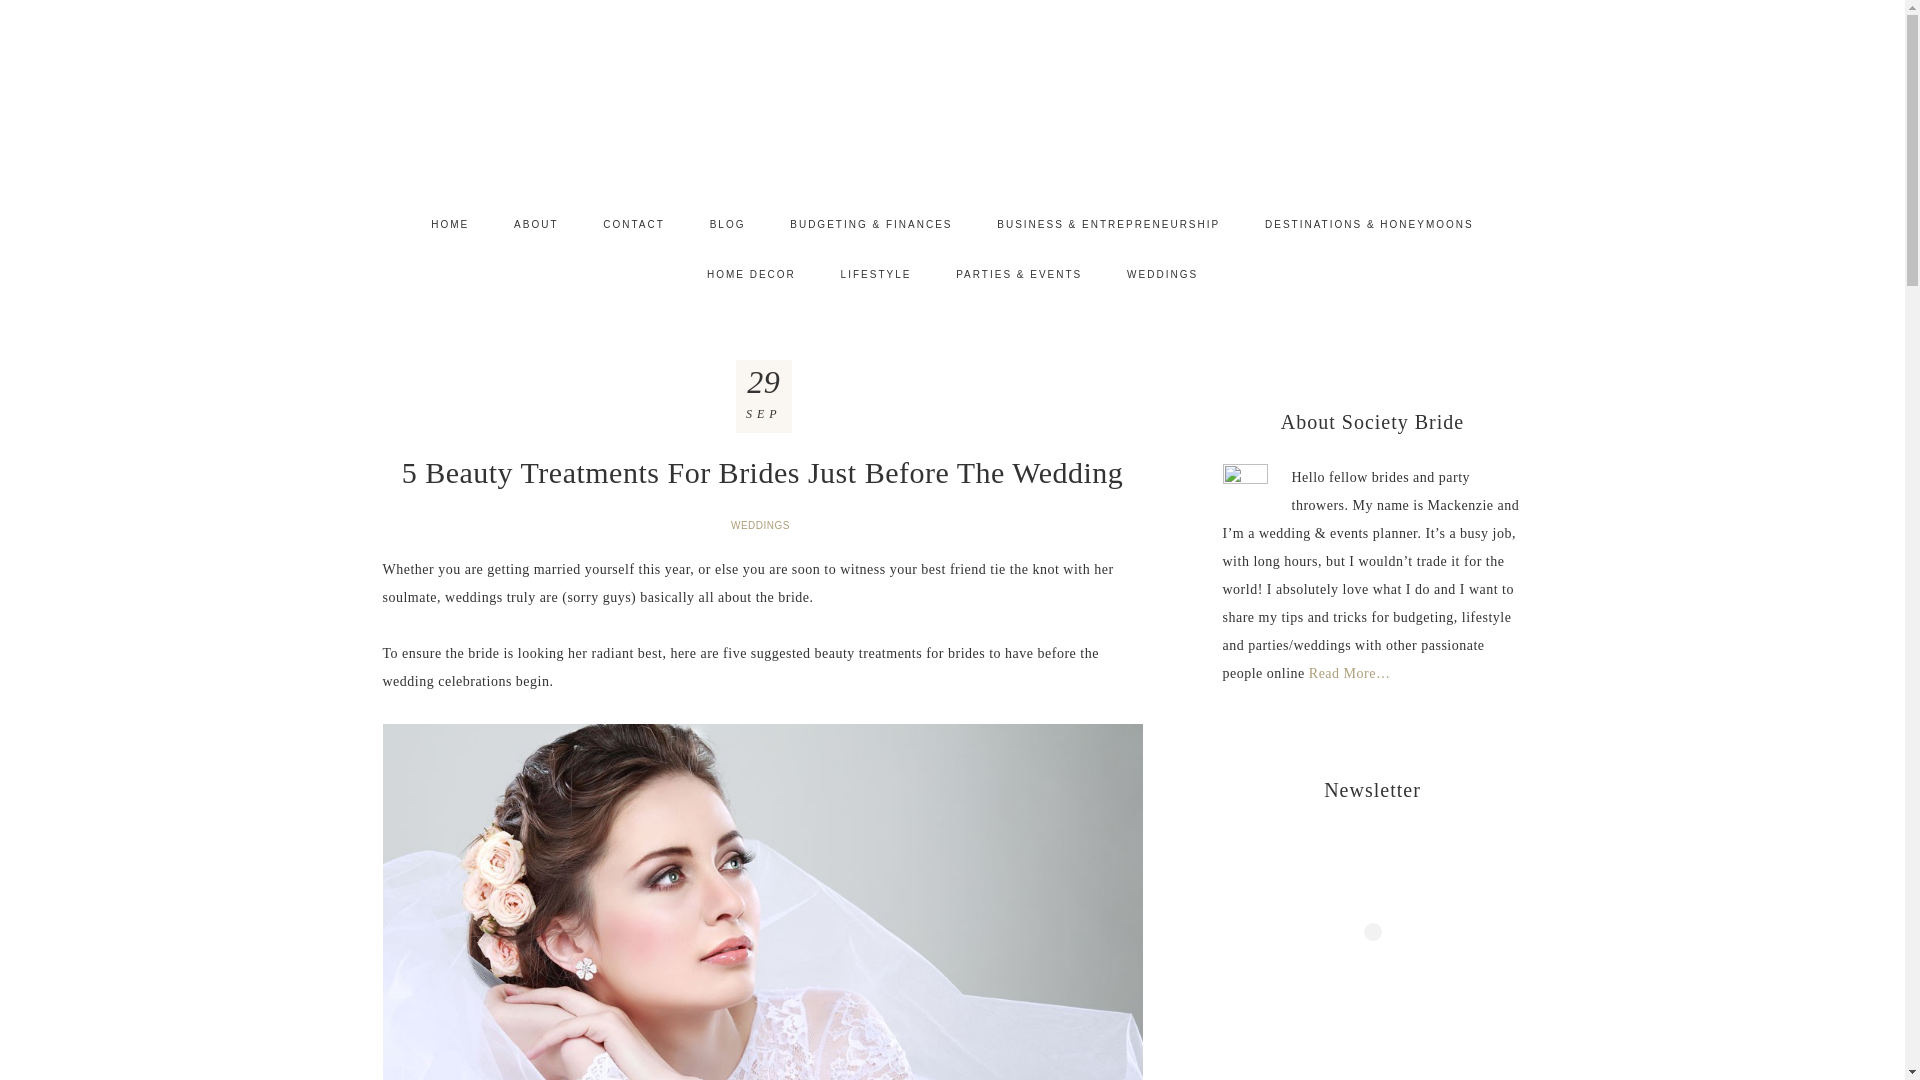 The image size is (1920, 1080). I want to click on HOME, so click(450, 224).